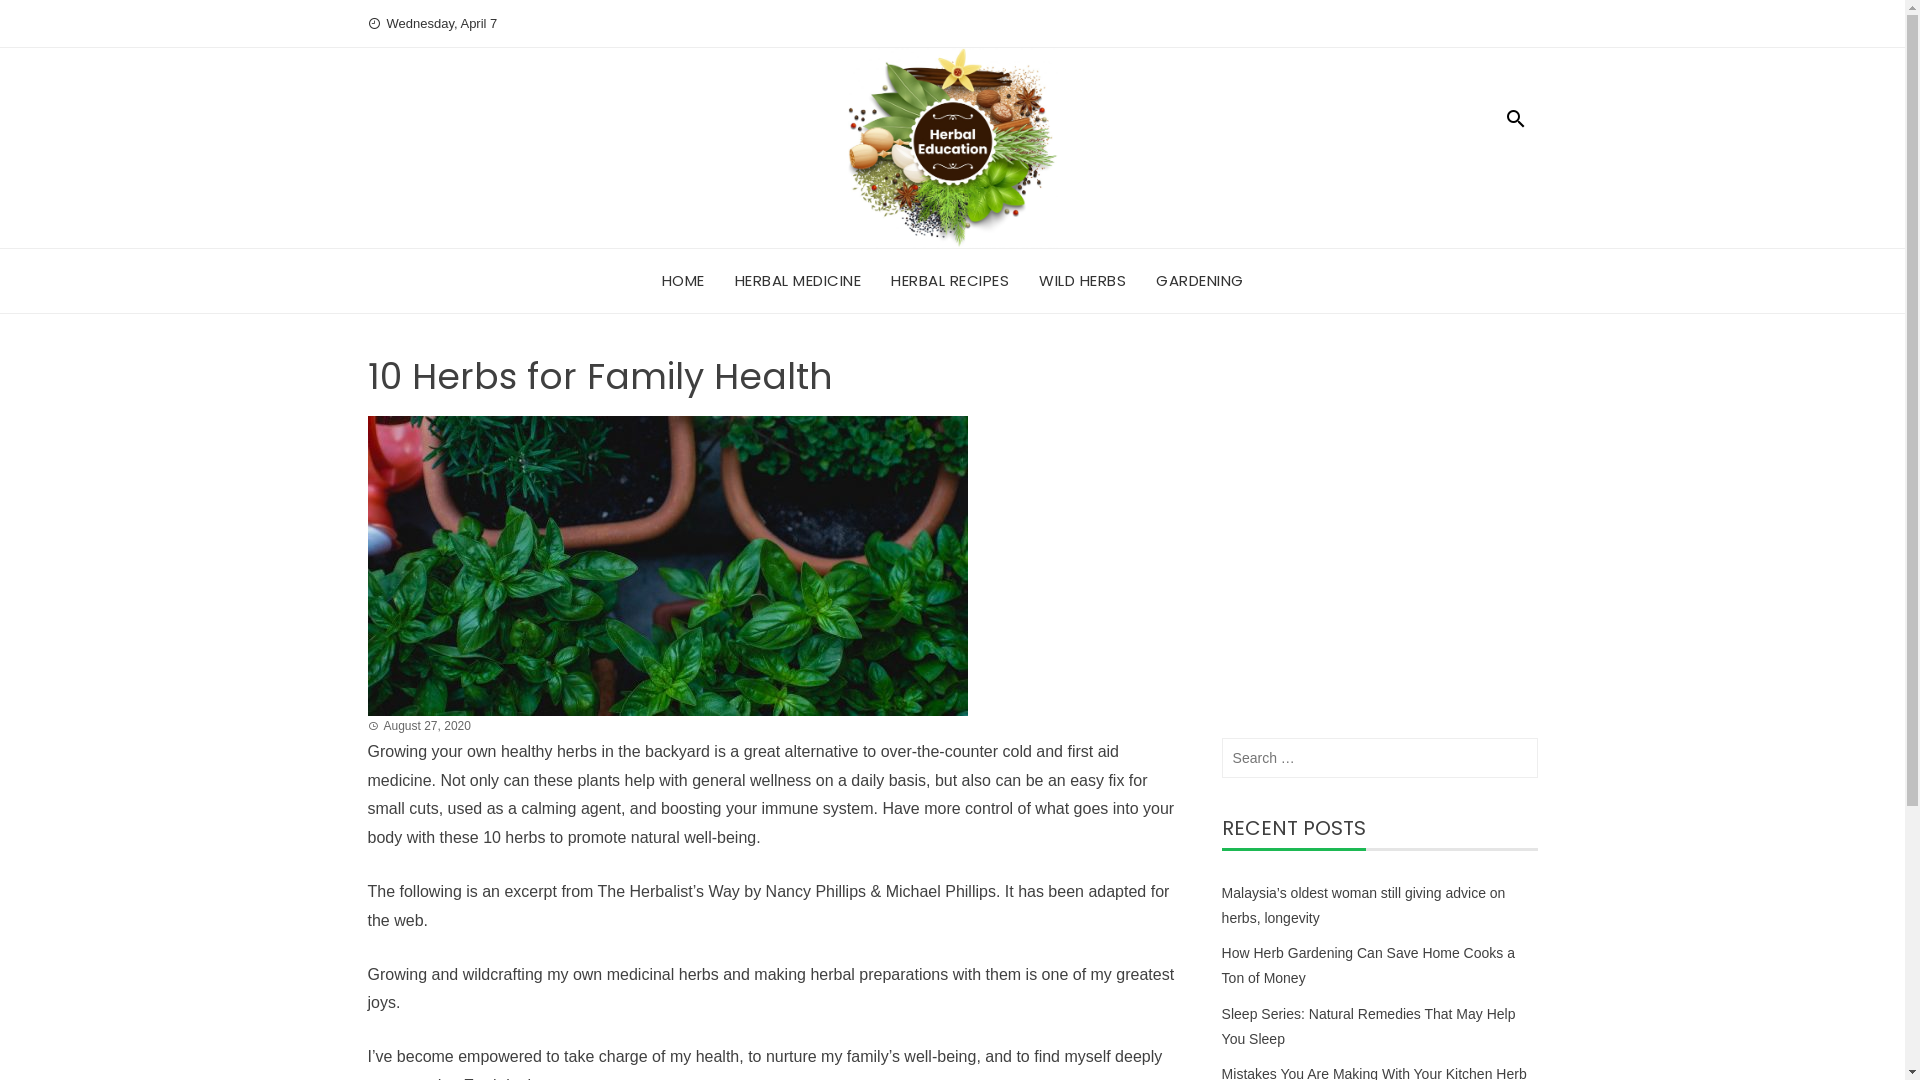 The height and width of the screenshot is (1080, 1920). Describe the element at coordinates (1368, 966) in the screenshot. I see `How Herb Gardening Can Save Home Cooks a Ton of Money` at that location.